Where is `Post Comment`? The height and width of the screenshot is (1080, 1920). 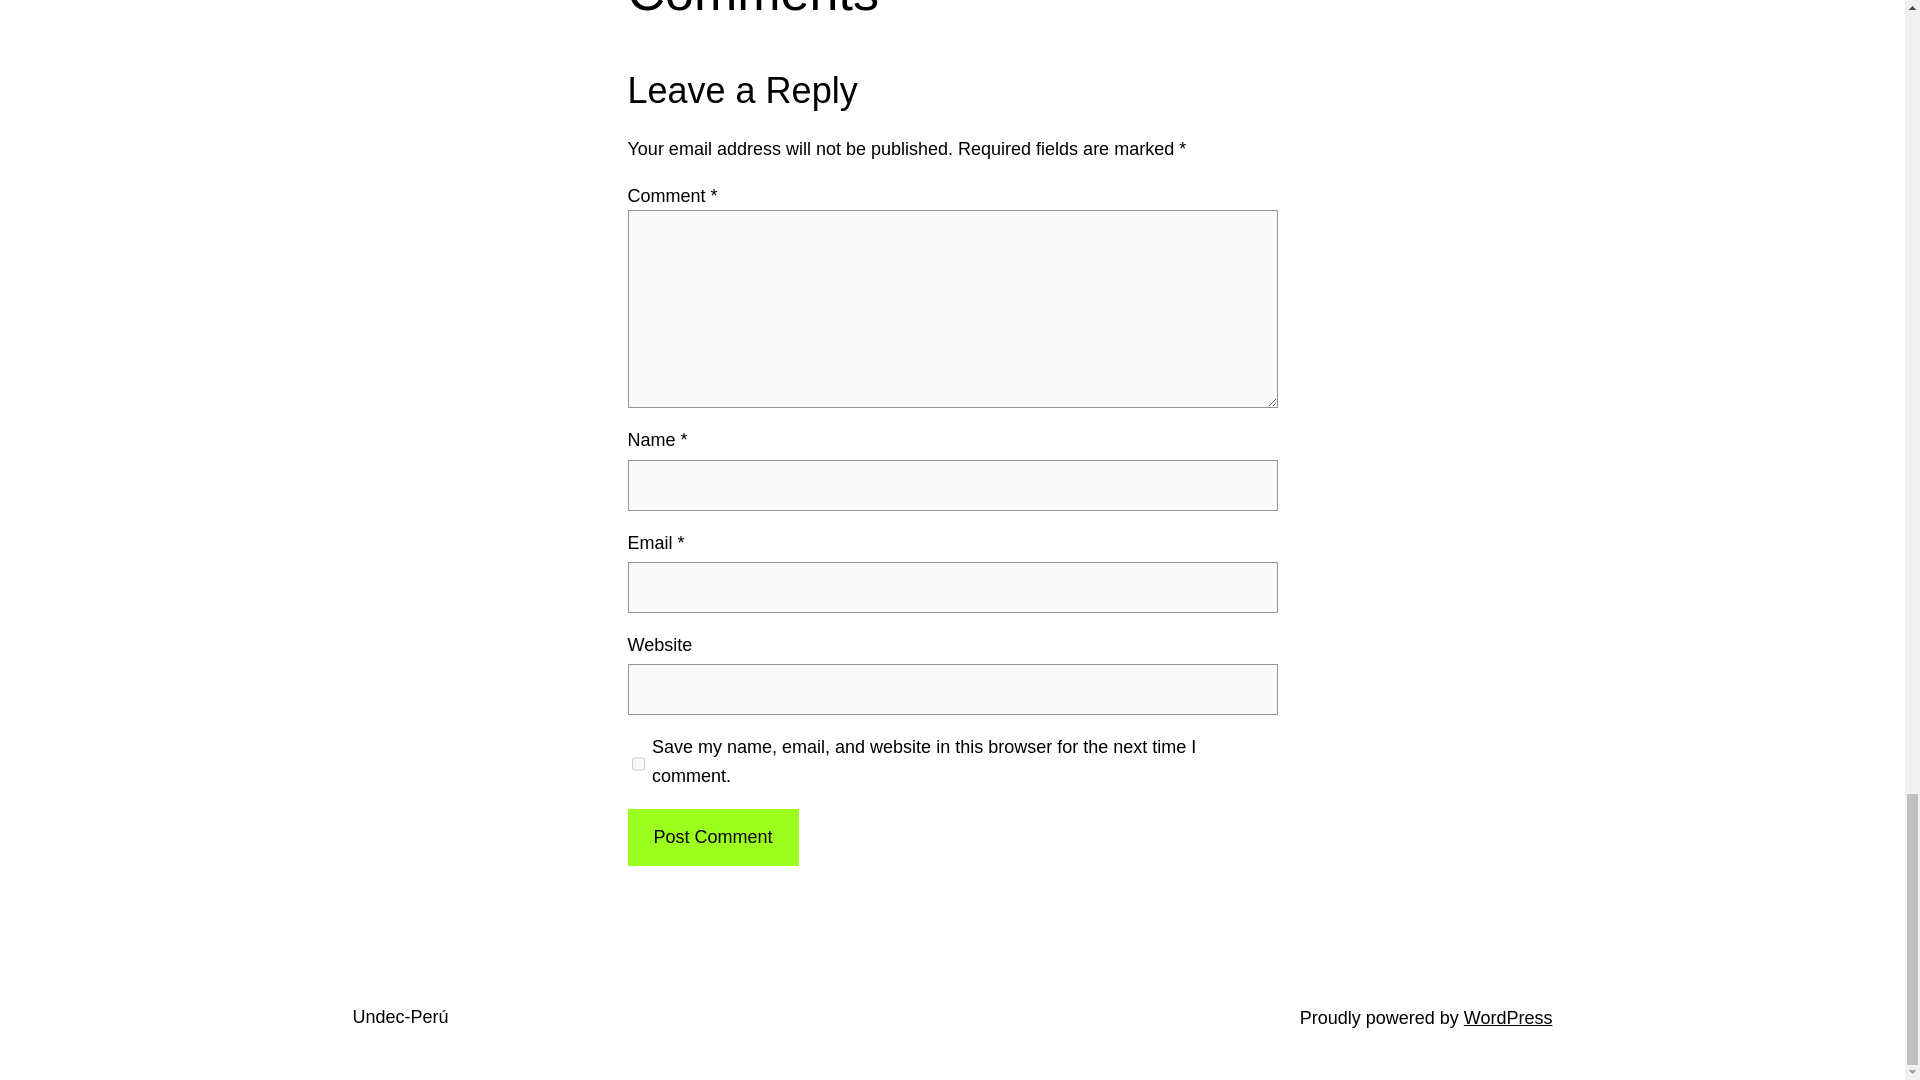 Post Comment is located at coordinates (712, 837).